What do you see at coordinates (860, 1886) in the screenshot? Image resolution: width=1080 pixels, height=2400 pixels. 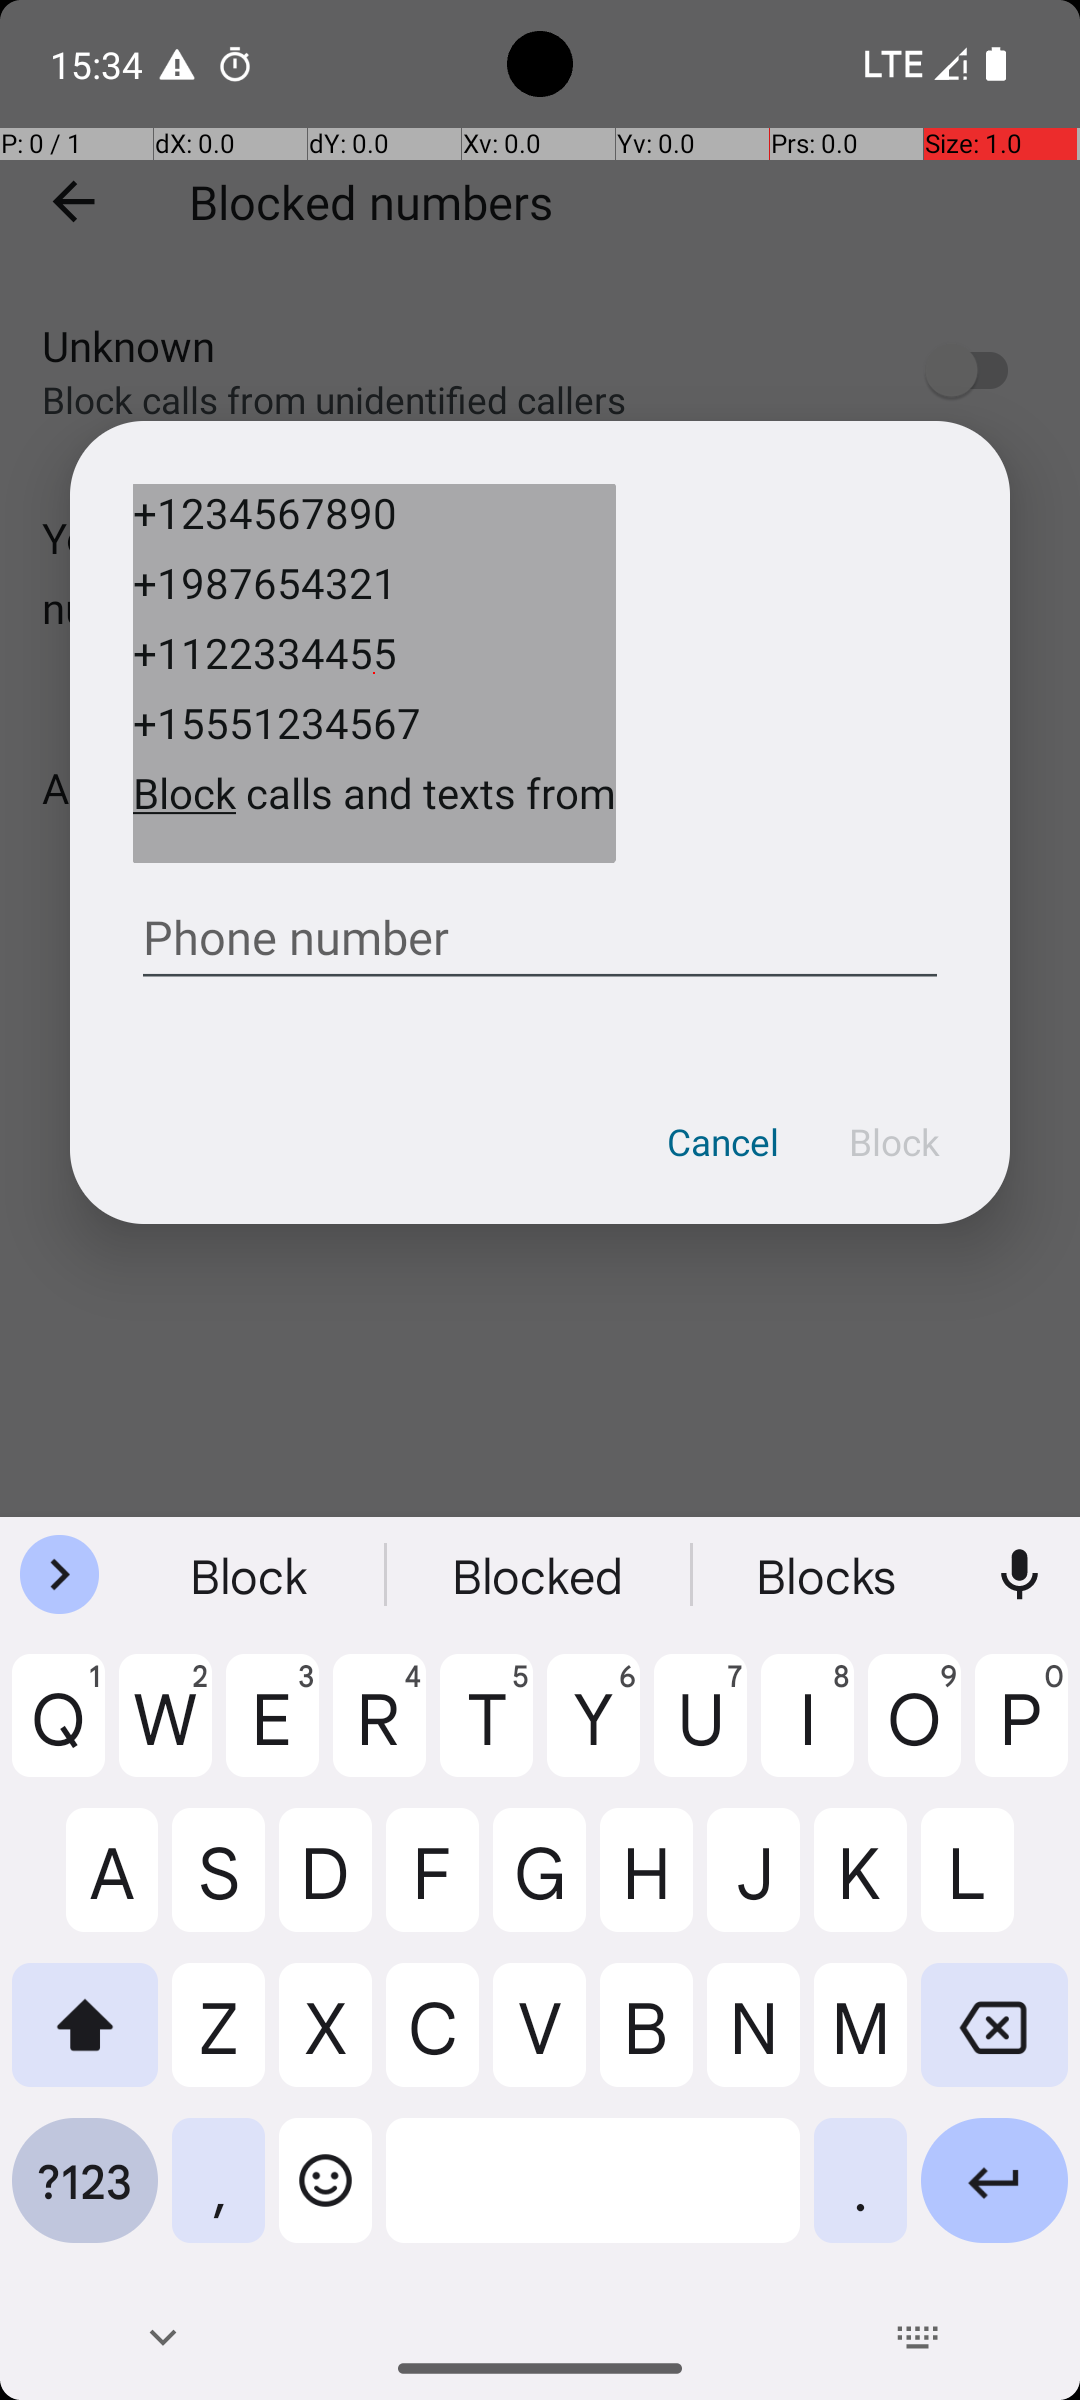 I see `K` at bounding box center [860, 1886].